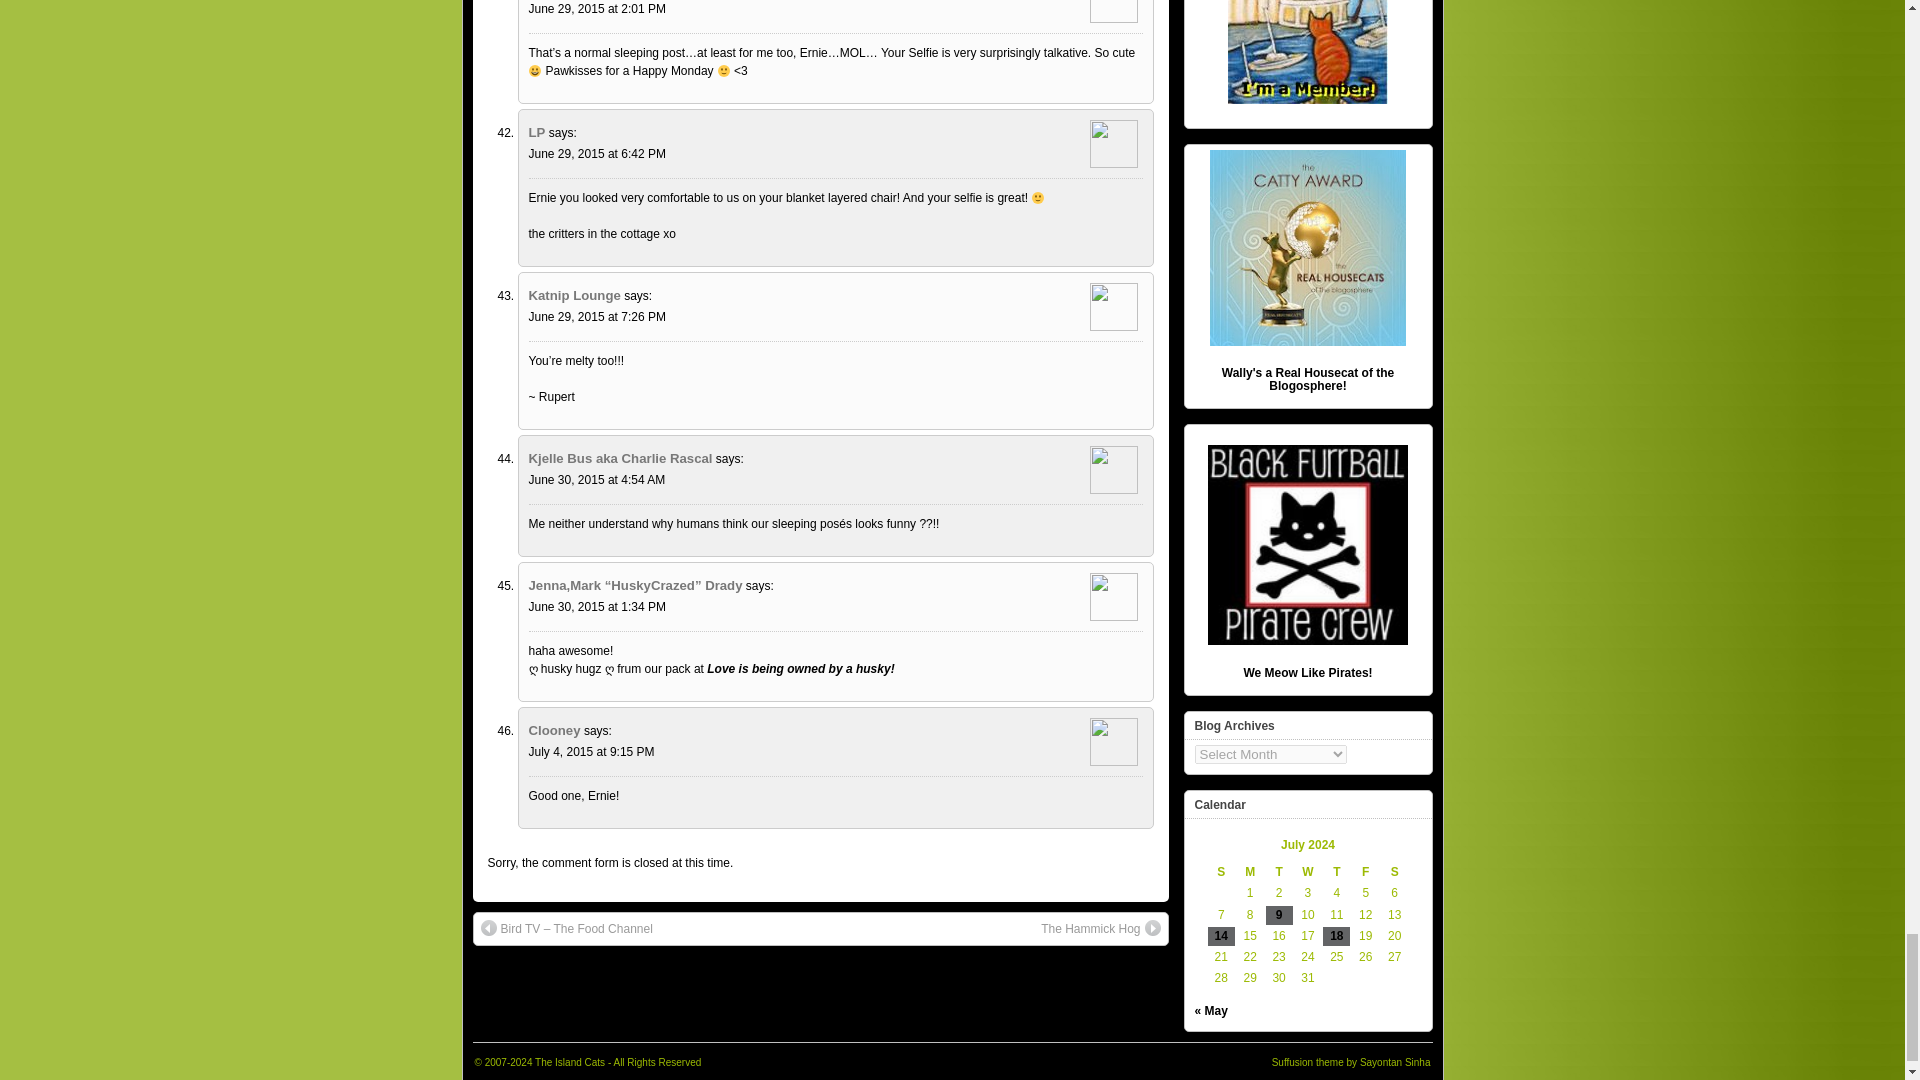 This screenshot has width=1920, height=1080. I want to click on catty award, so click(1307, 248).